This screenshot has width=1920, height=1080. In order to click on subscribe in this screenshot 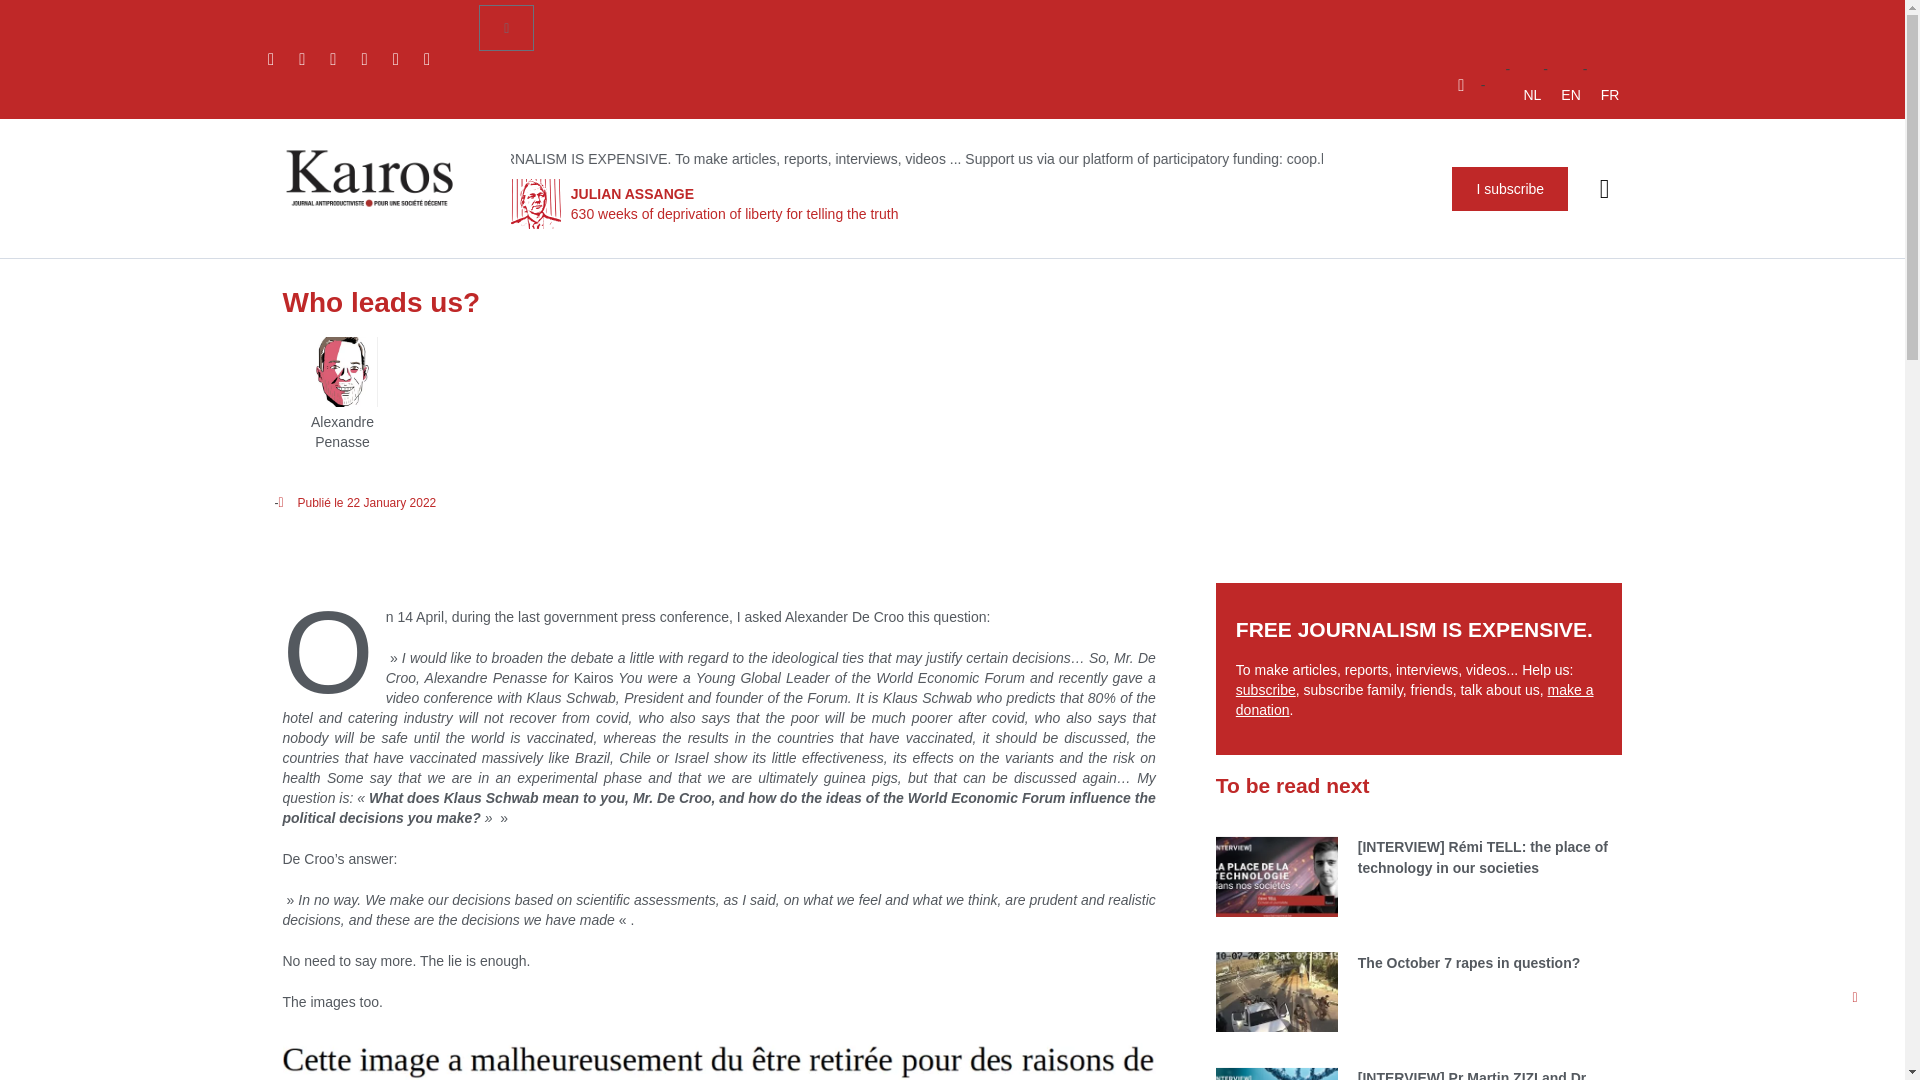, I will do `click(1266, 689)`.